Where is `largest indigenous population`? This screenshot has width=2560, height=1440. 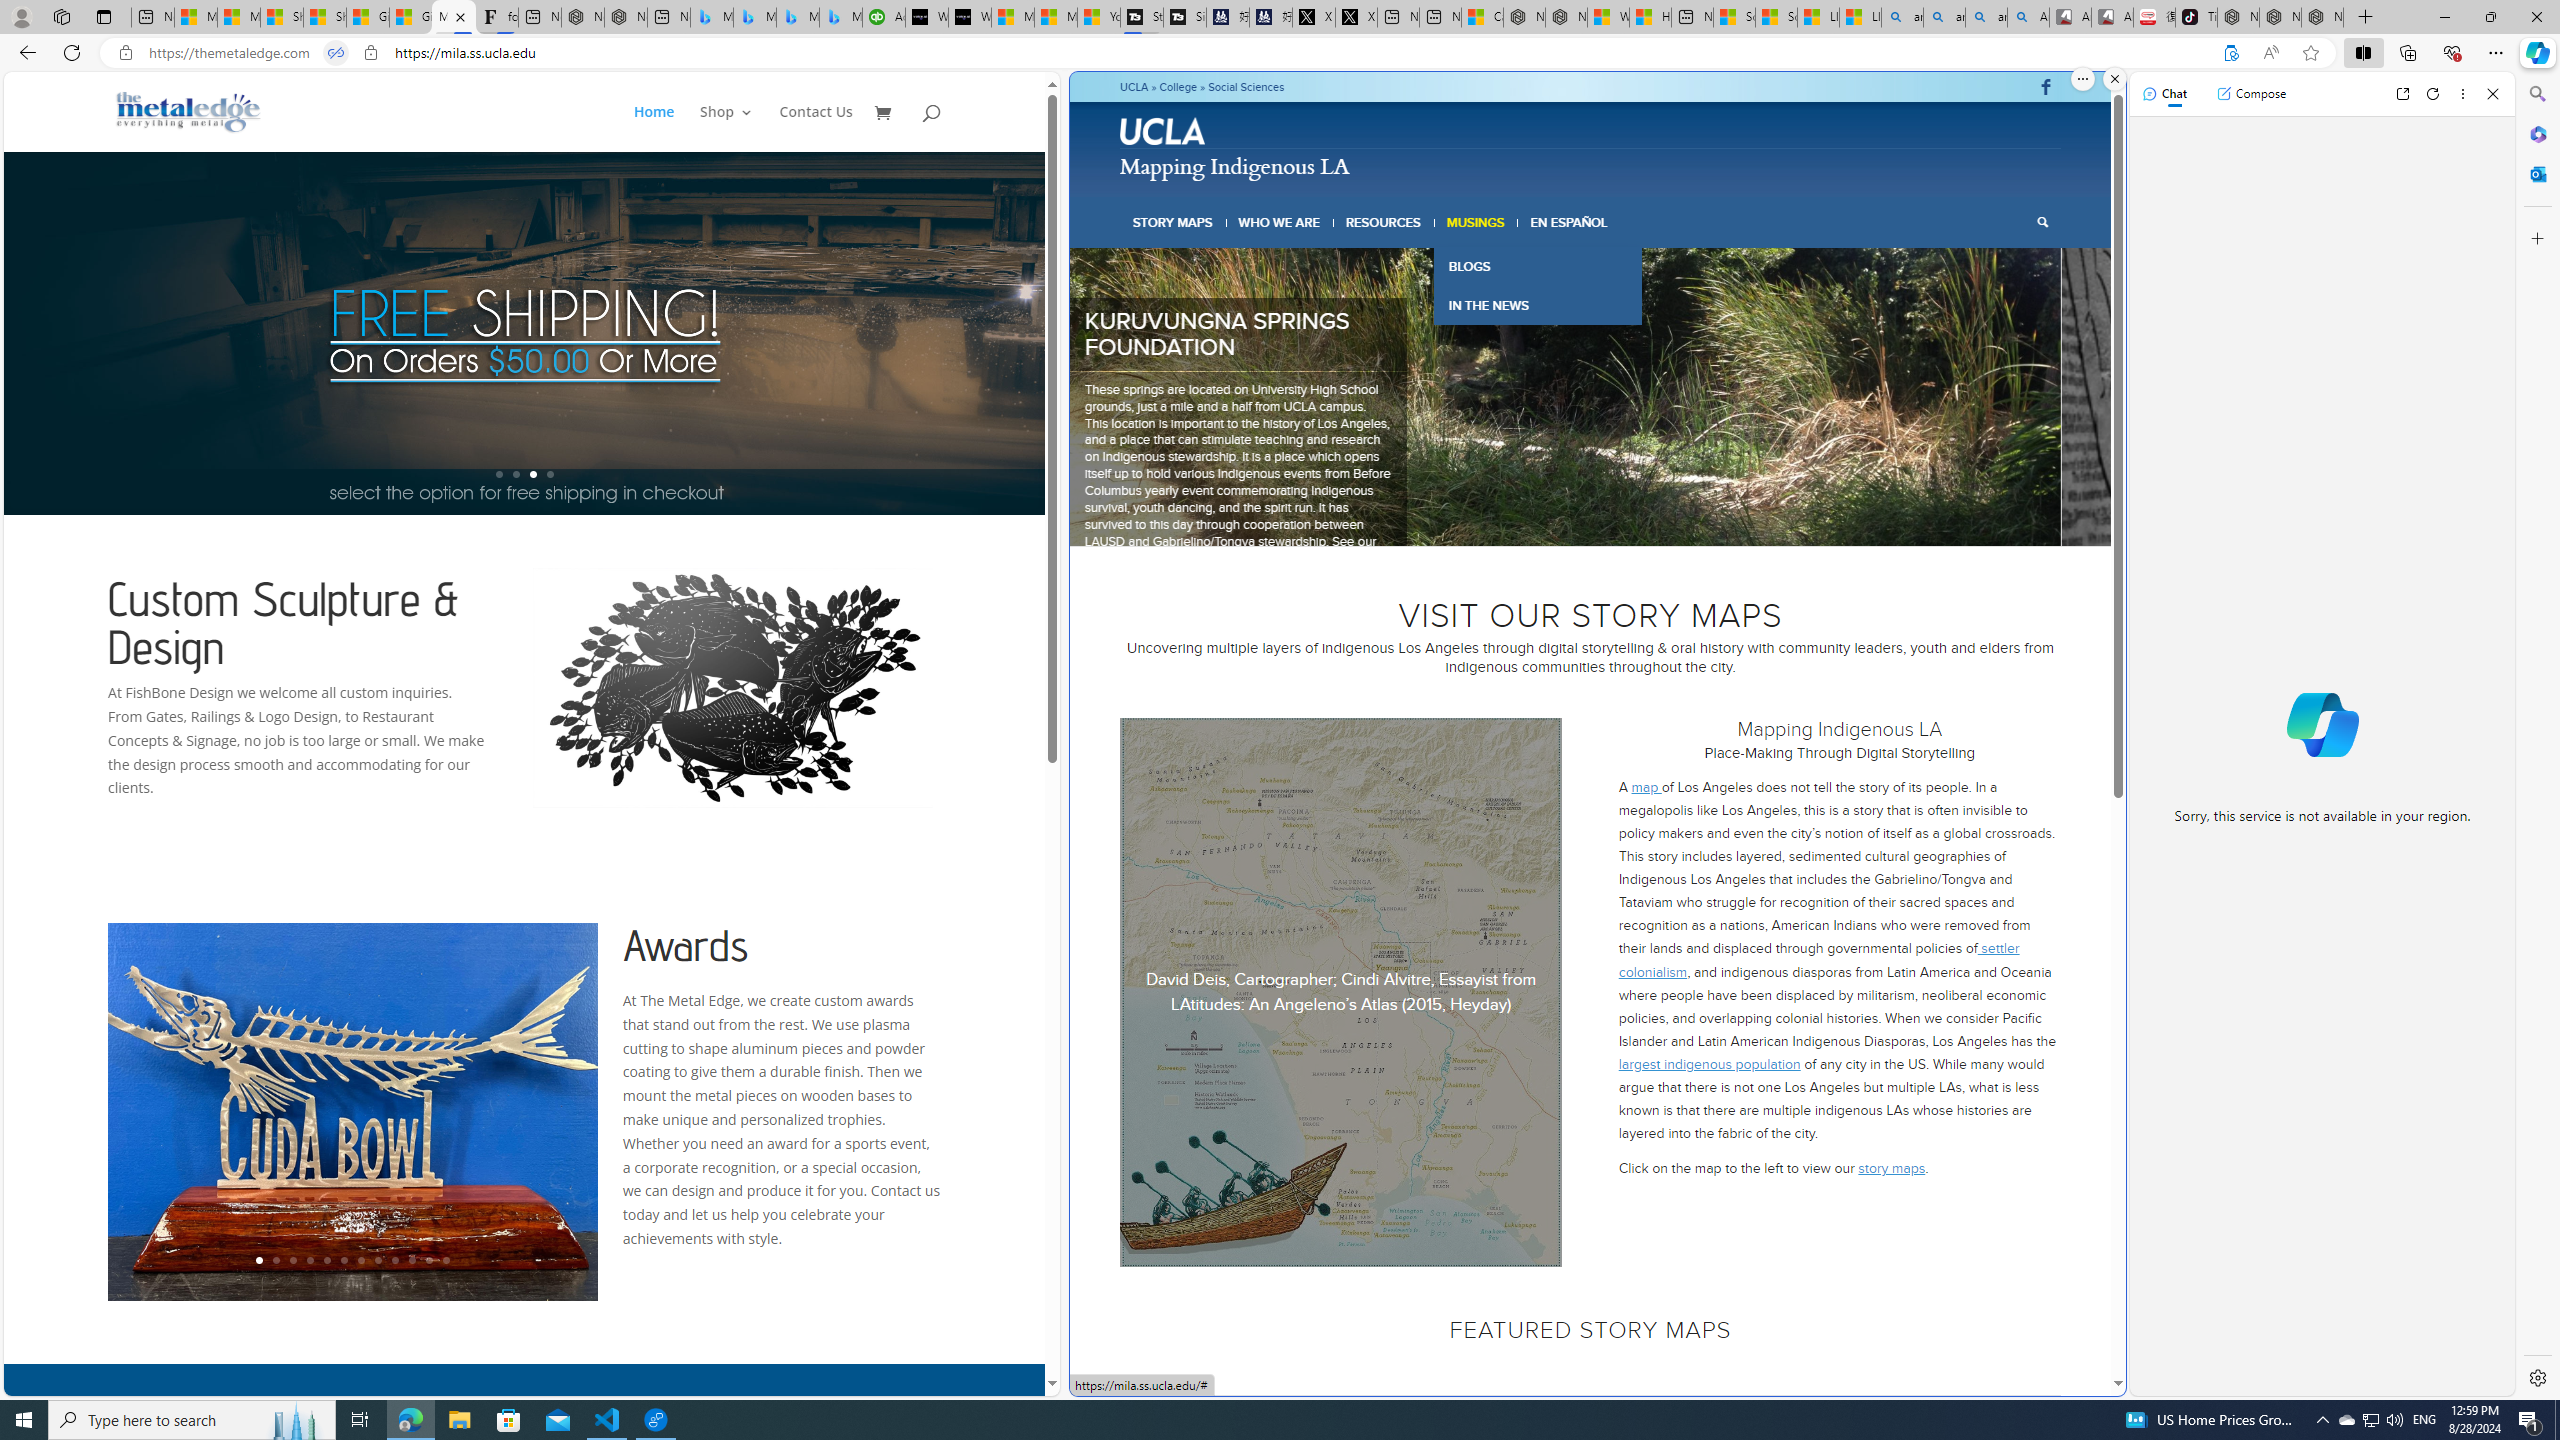
largest indigenous population is located at coordinates (1710, 1063).